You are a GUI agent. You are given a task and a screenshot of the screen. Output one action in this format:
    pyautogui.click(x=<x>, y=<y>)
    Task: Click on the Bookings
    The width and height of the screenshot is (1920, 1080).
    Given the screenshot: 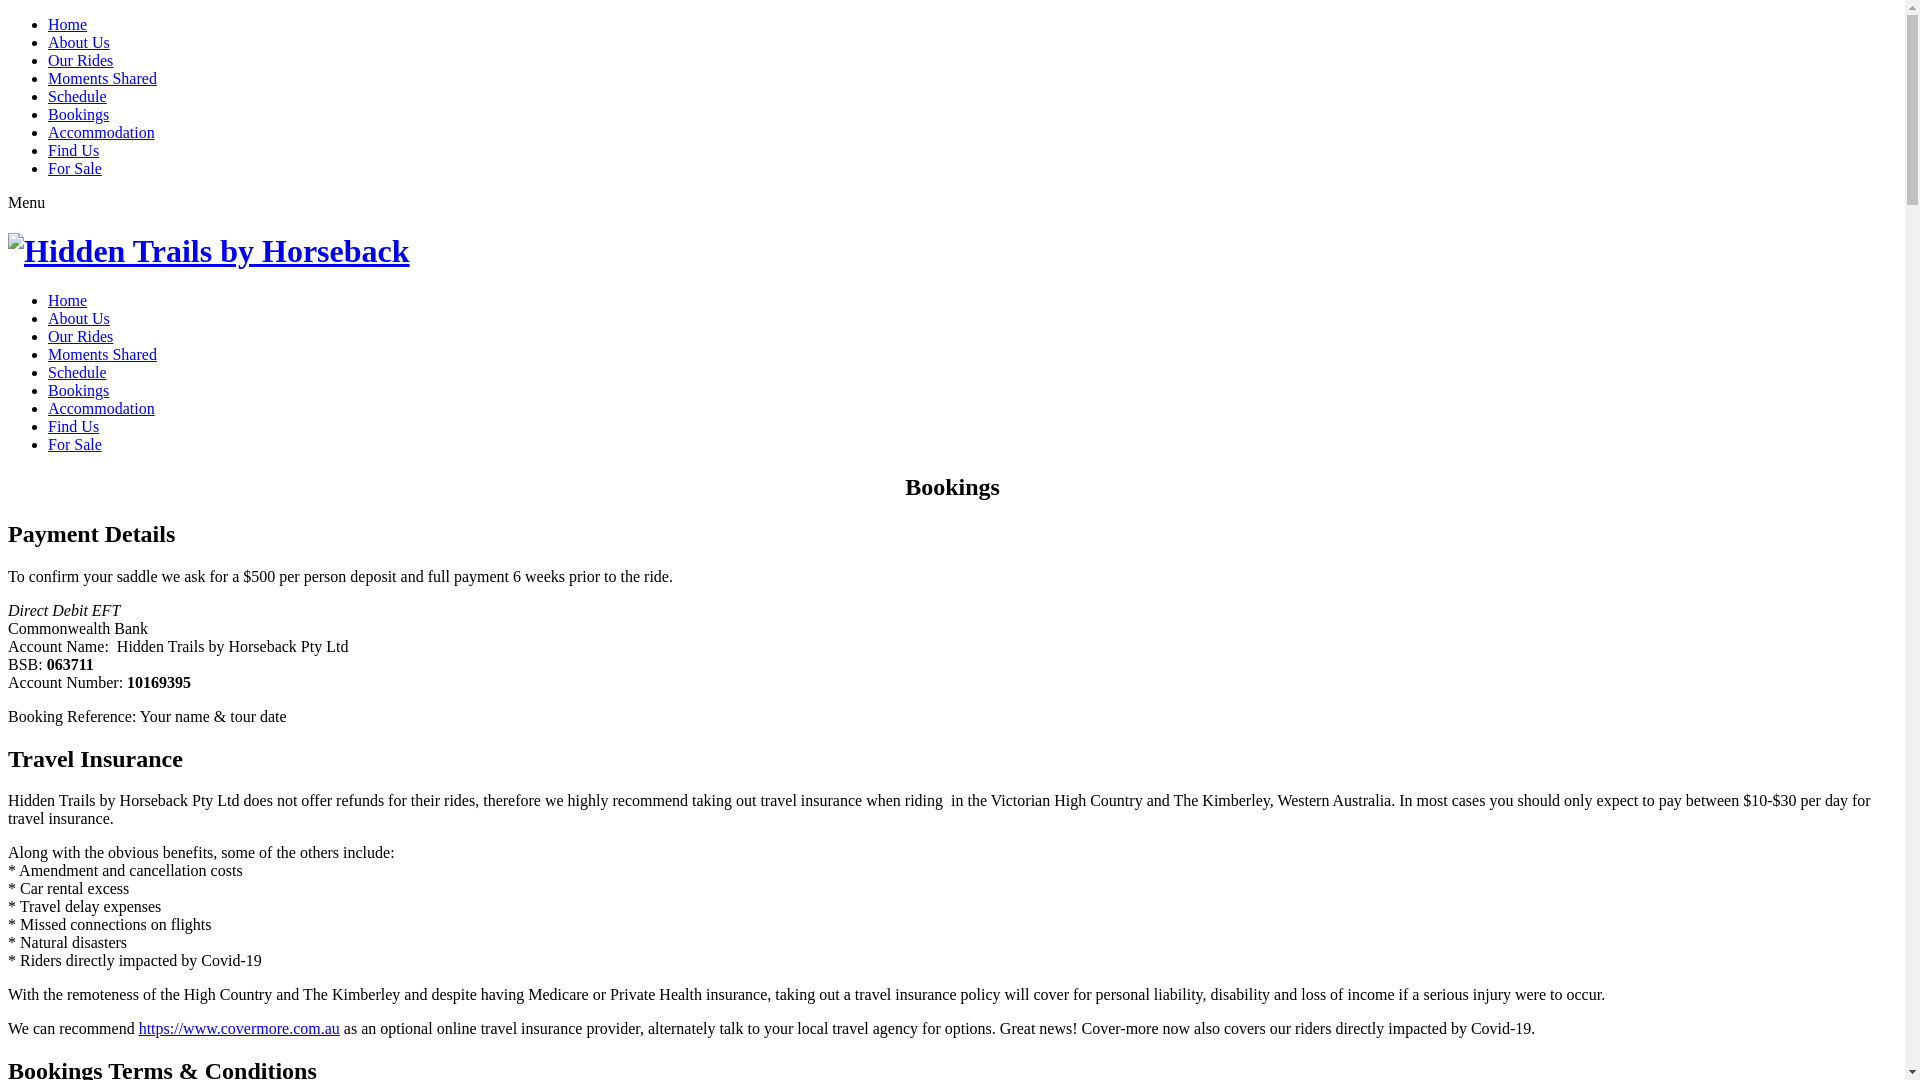 What is the action you would take?
    pyautogui.click(x=78, y=114)
    